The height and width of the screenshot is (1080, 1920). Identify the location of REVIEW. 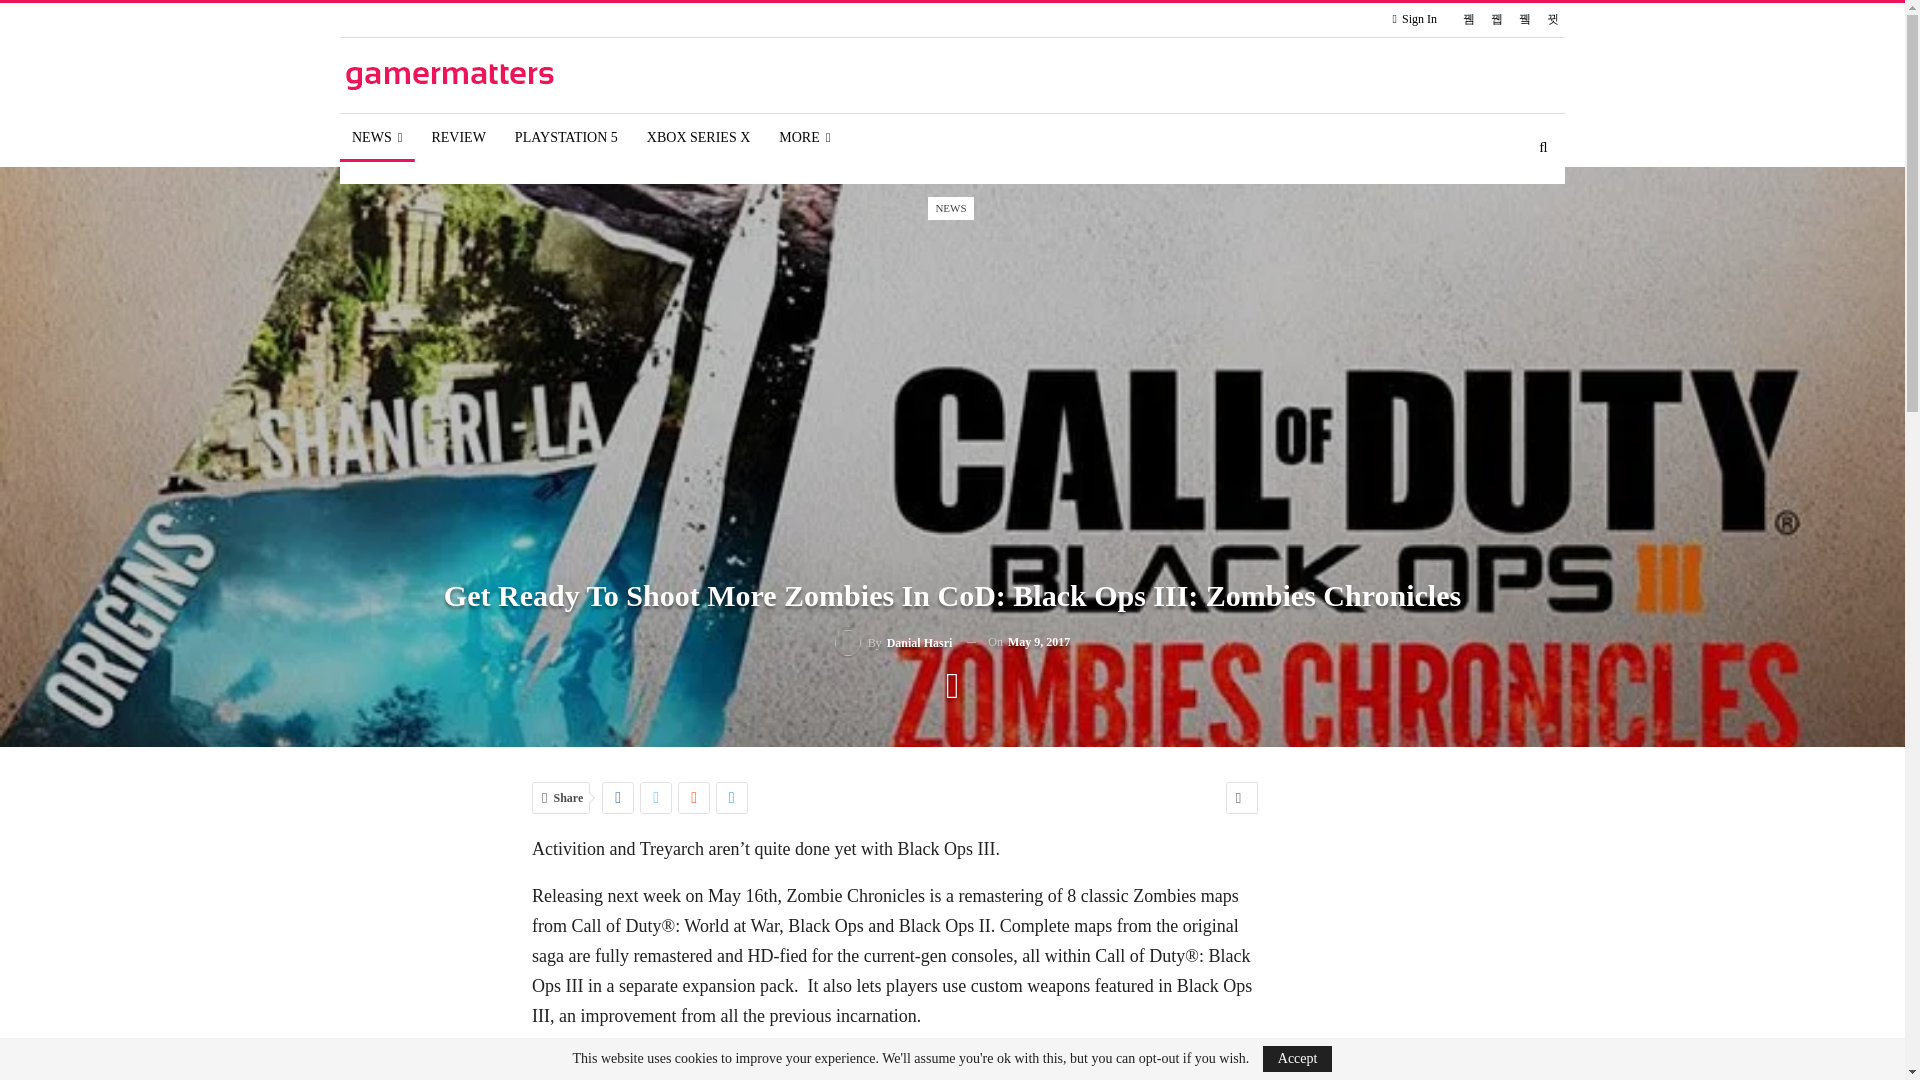
(458, 138).